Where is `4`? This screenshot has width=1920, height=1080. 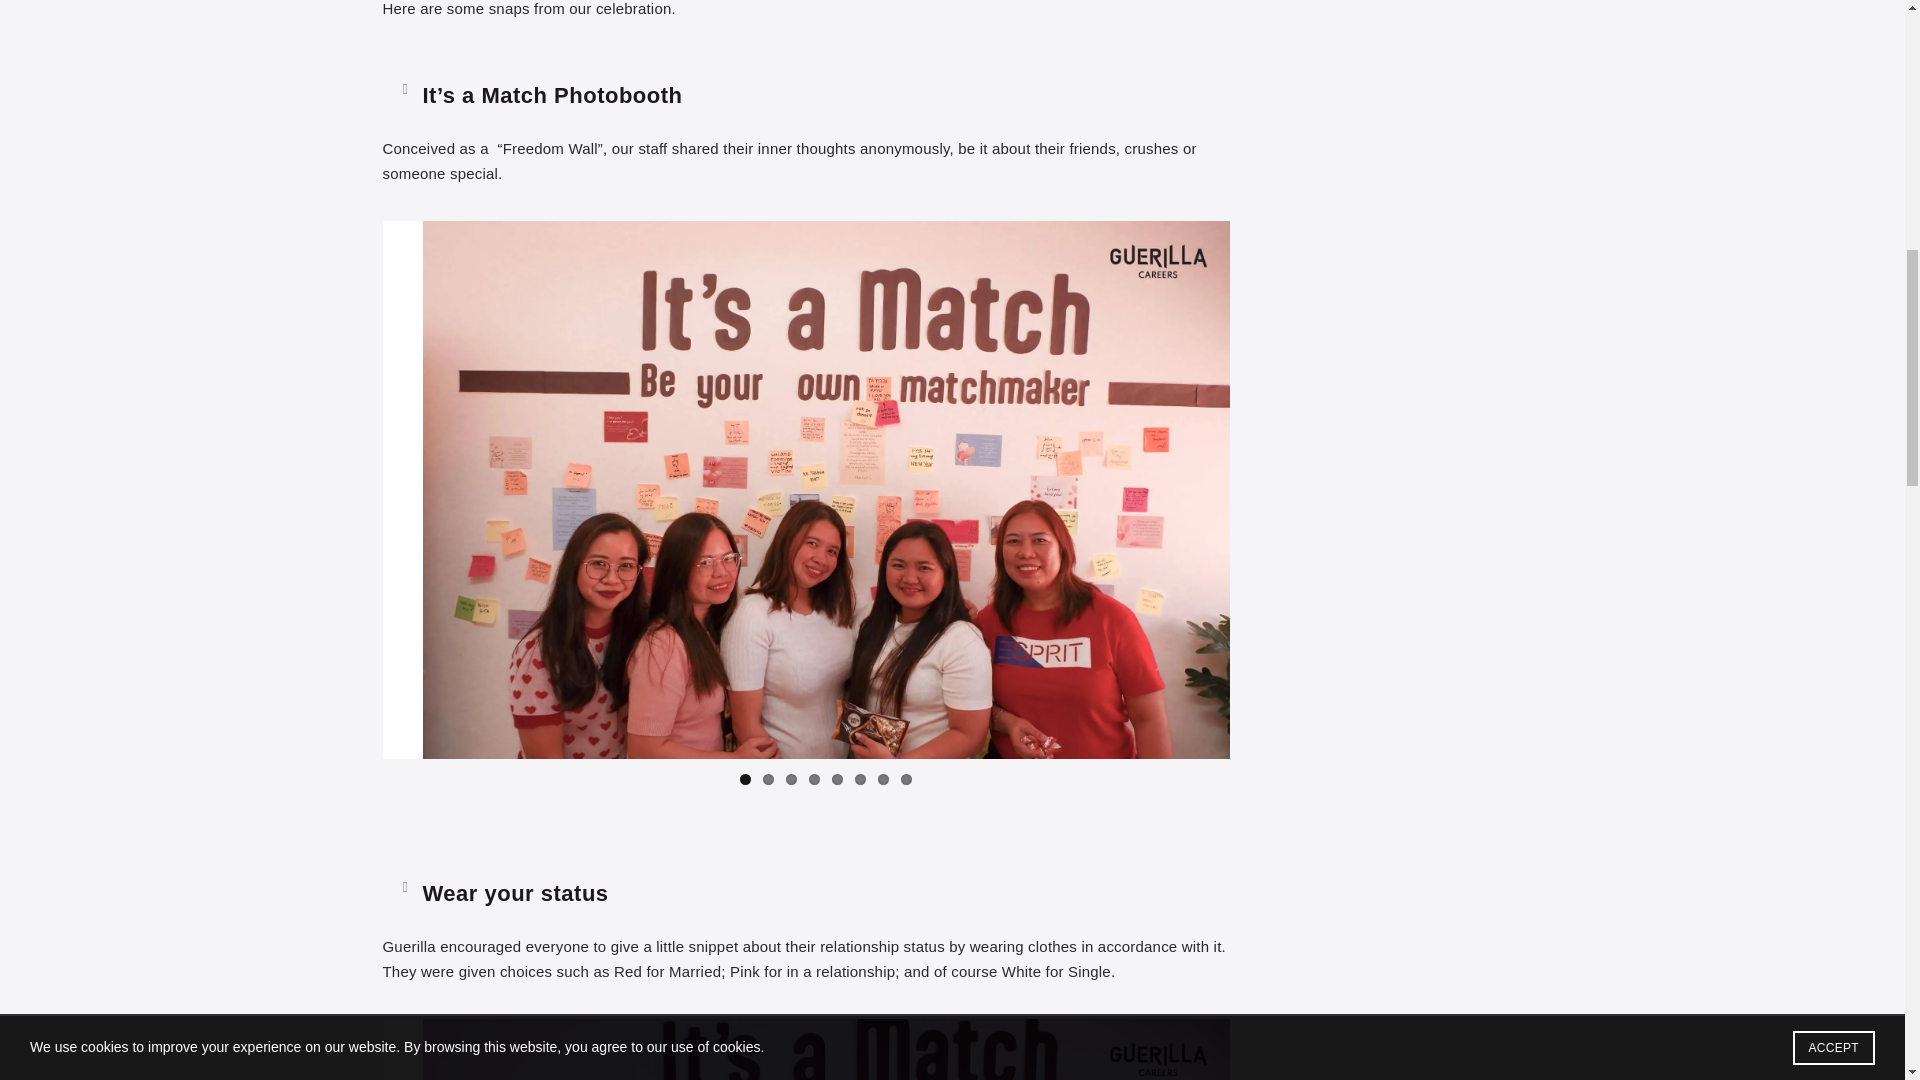 4 is located at coordinates (814, 780).